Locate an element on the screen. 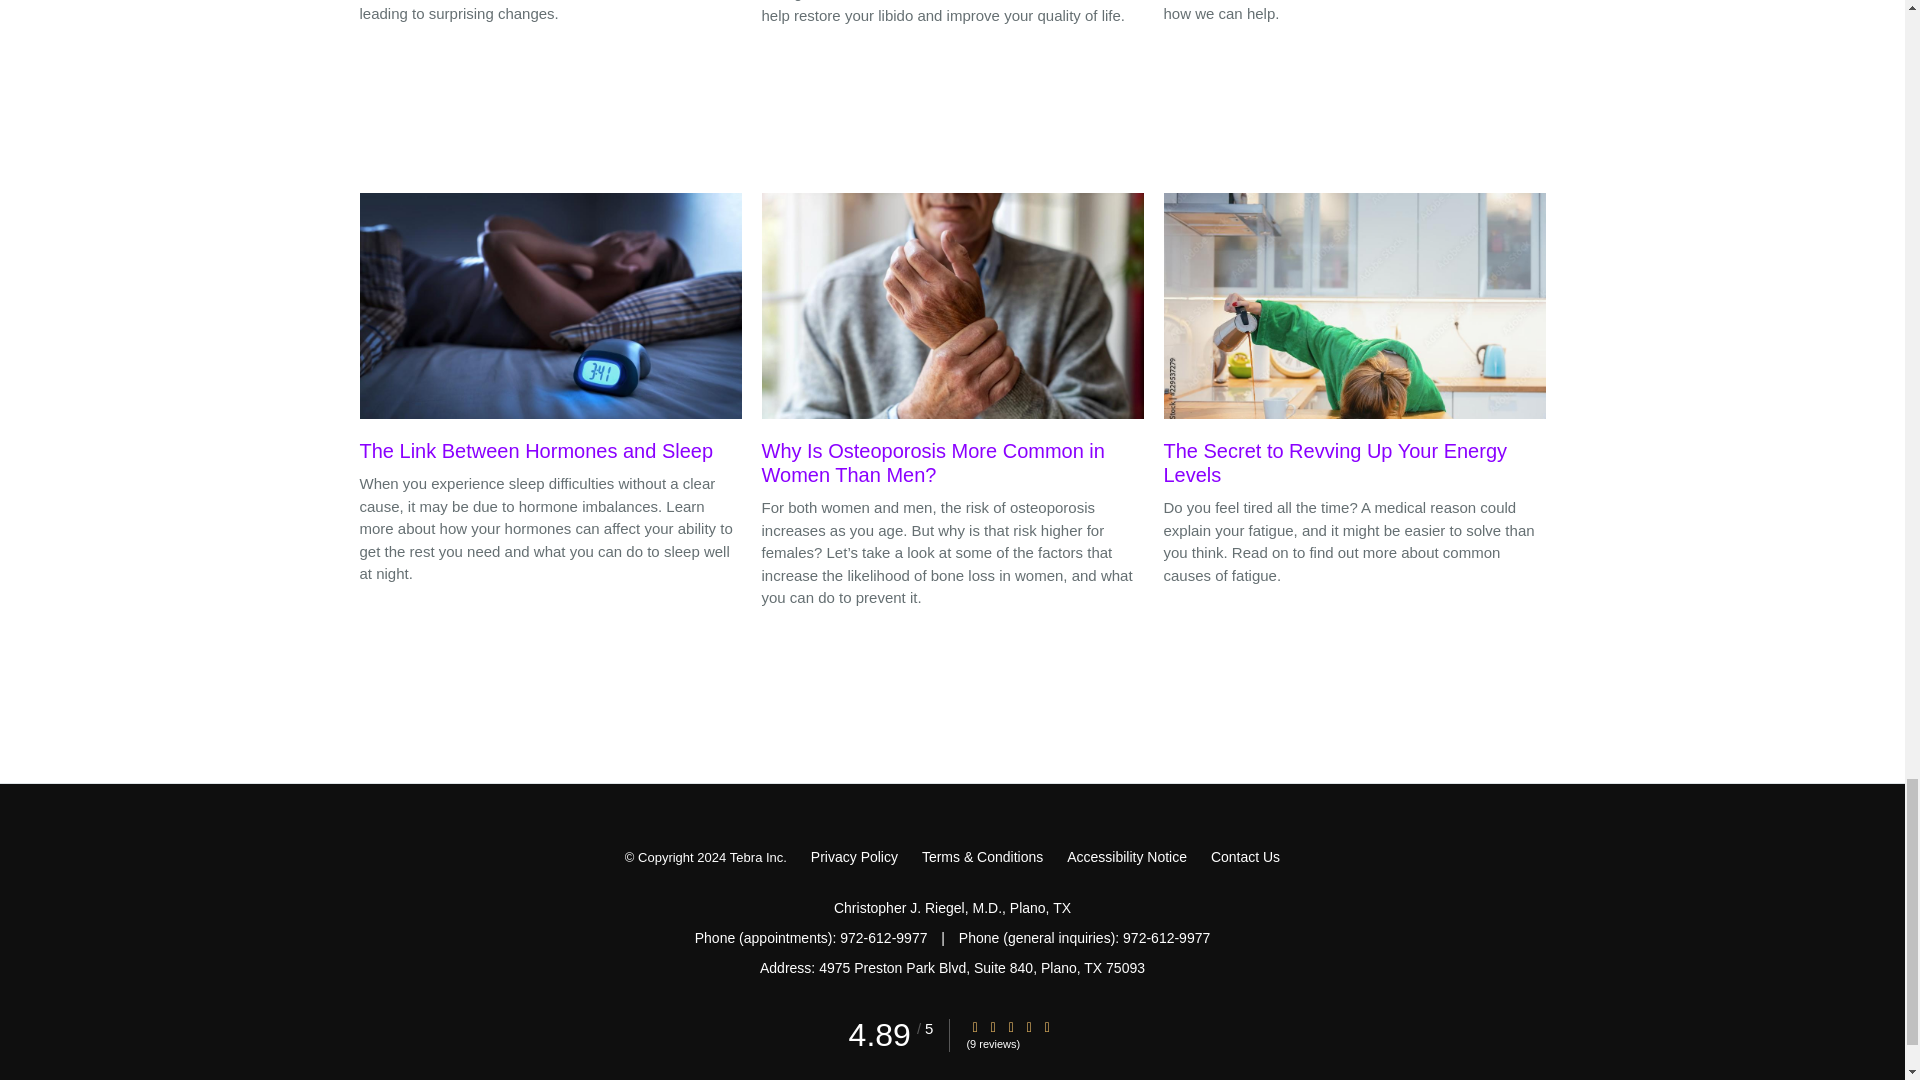 The height and width of the screenshot is (1080, 1920). Star Rating is located at coordinates (974, 1026).